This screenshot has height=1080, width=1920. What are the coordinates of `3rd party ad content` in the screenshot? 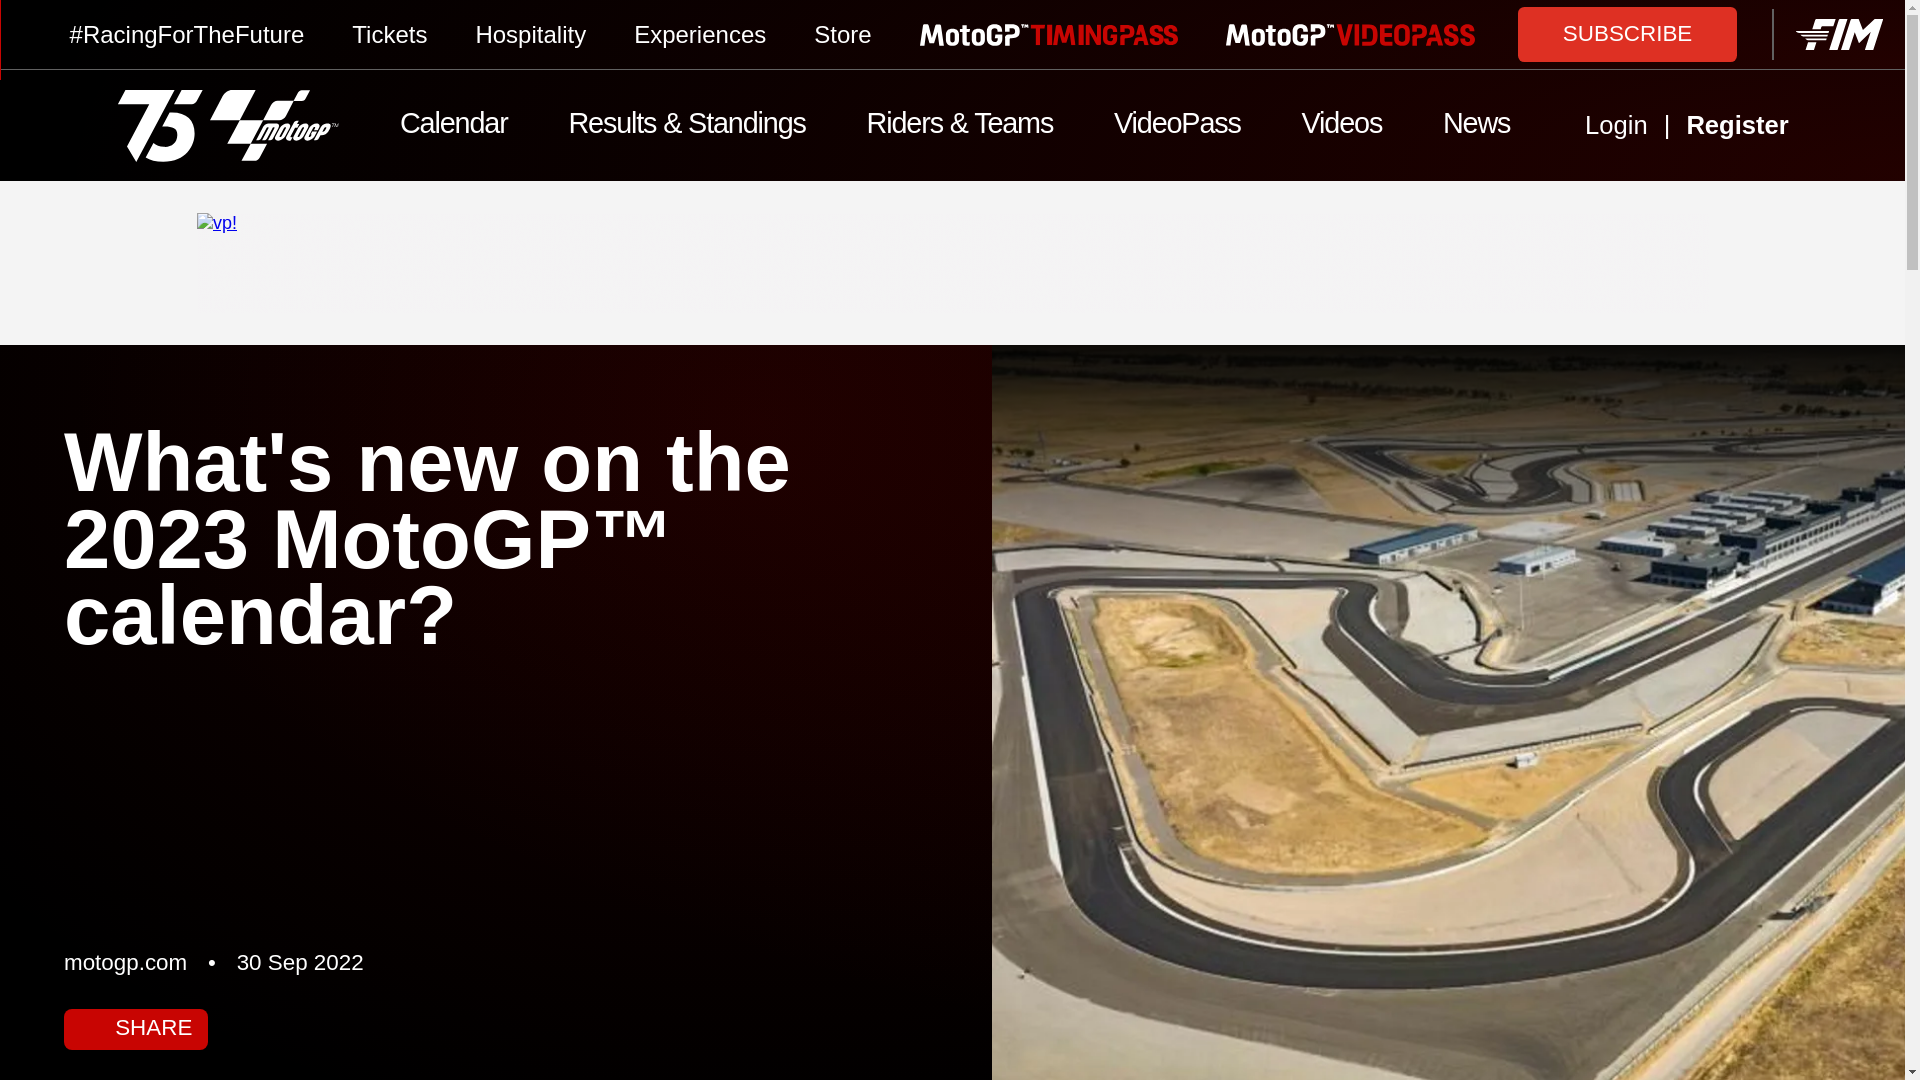 It's located at (952, 262).